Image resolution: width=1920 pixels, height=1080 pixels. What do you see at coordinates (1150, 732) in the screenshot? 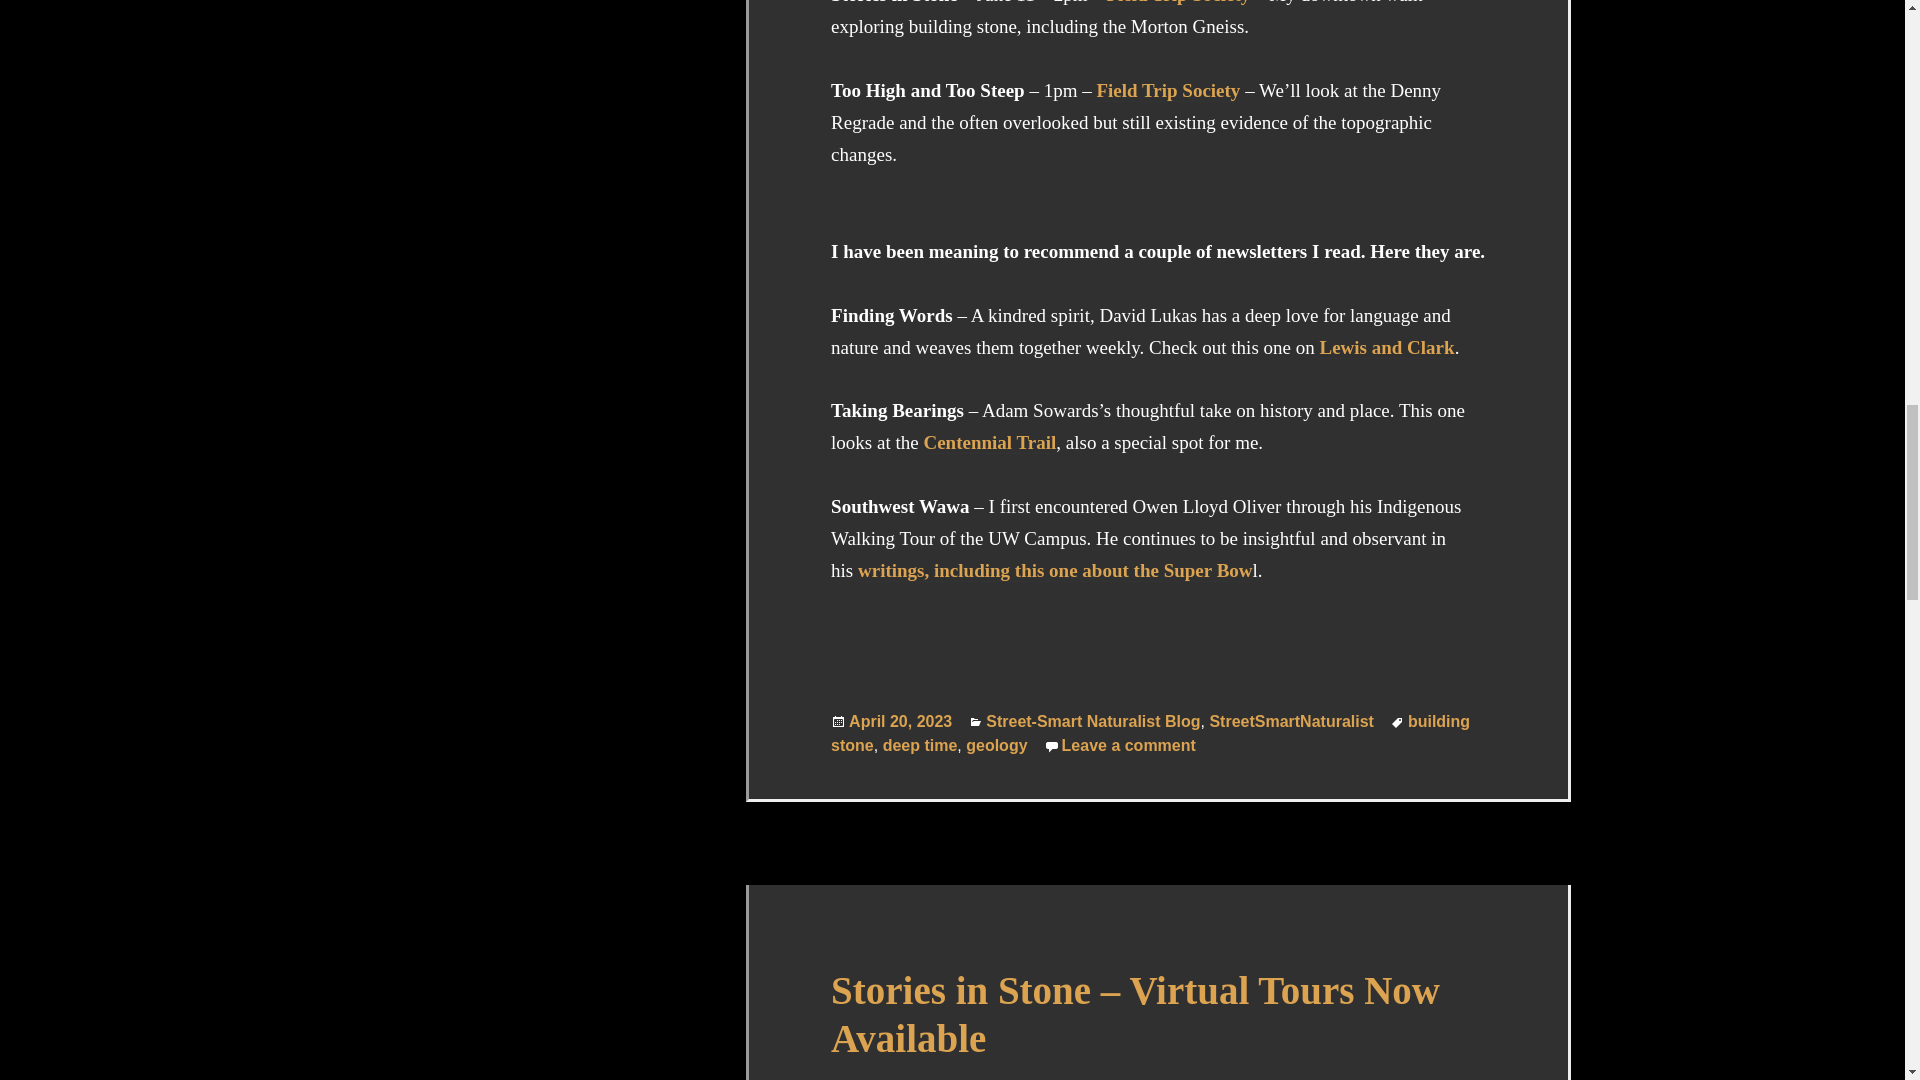
I see `building stone` at bounding box center [1150, 732].